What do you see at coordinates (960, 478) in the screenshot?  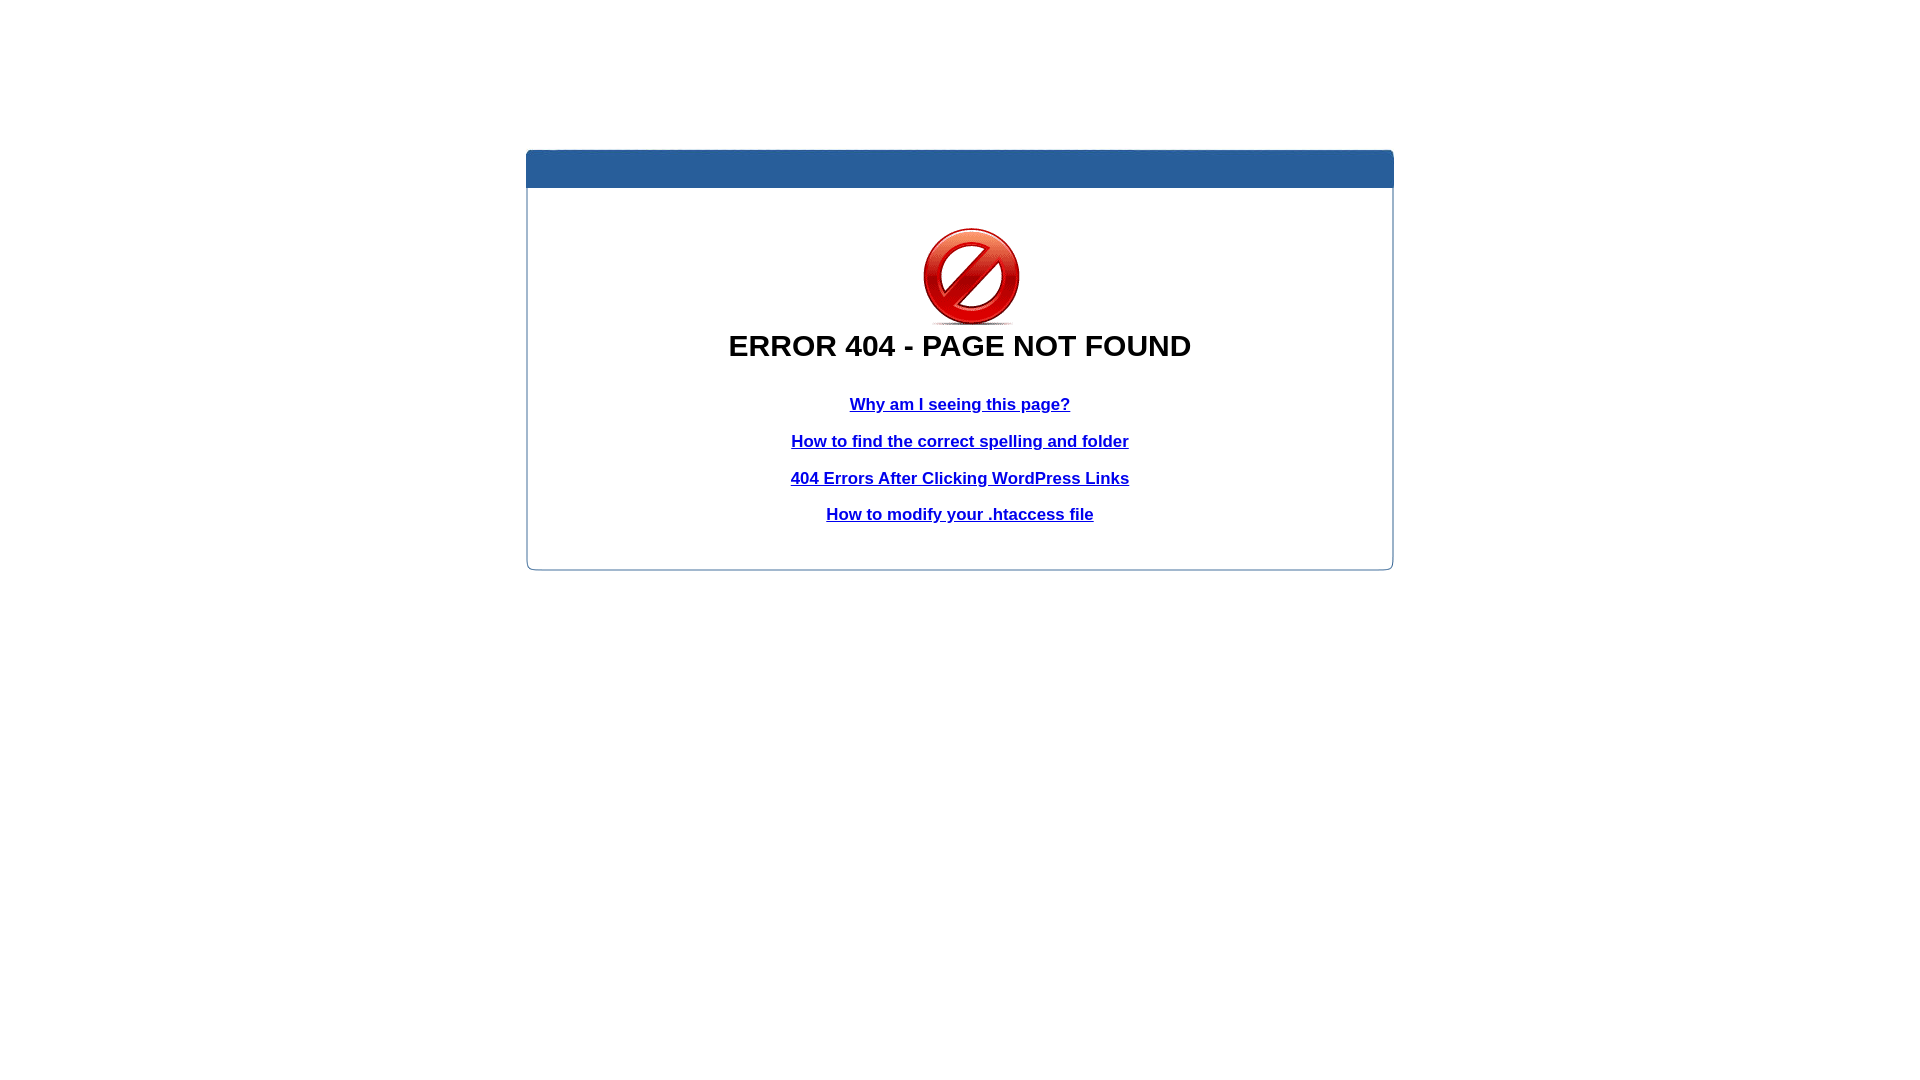 I see `404 Errors After Clicking WordPress Links` at bounding box center [960, 478].